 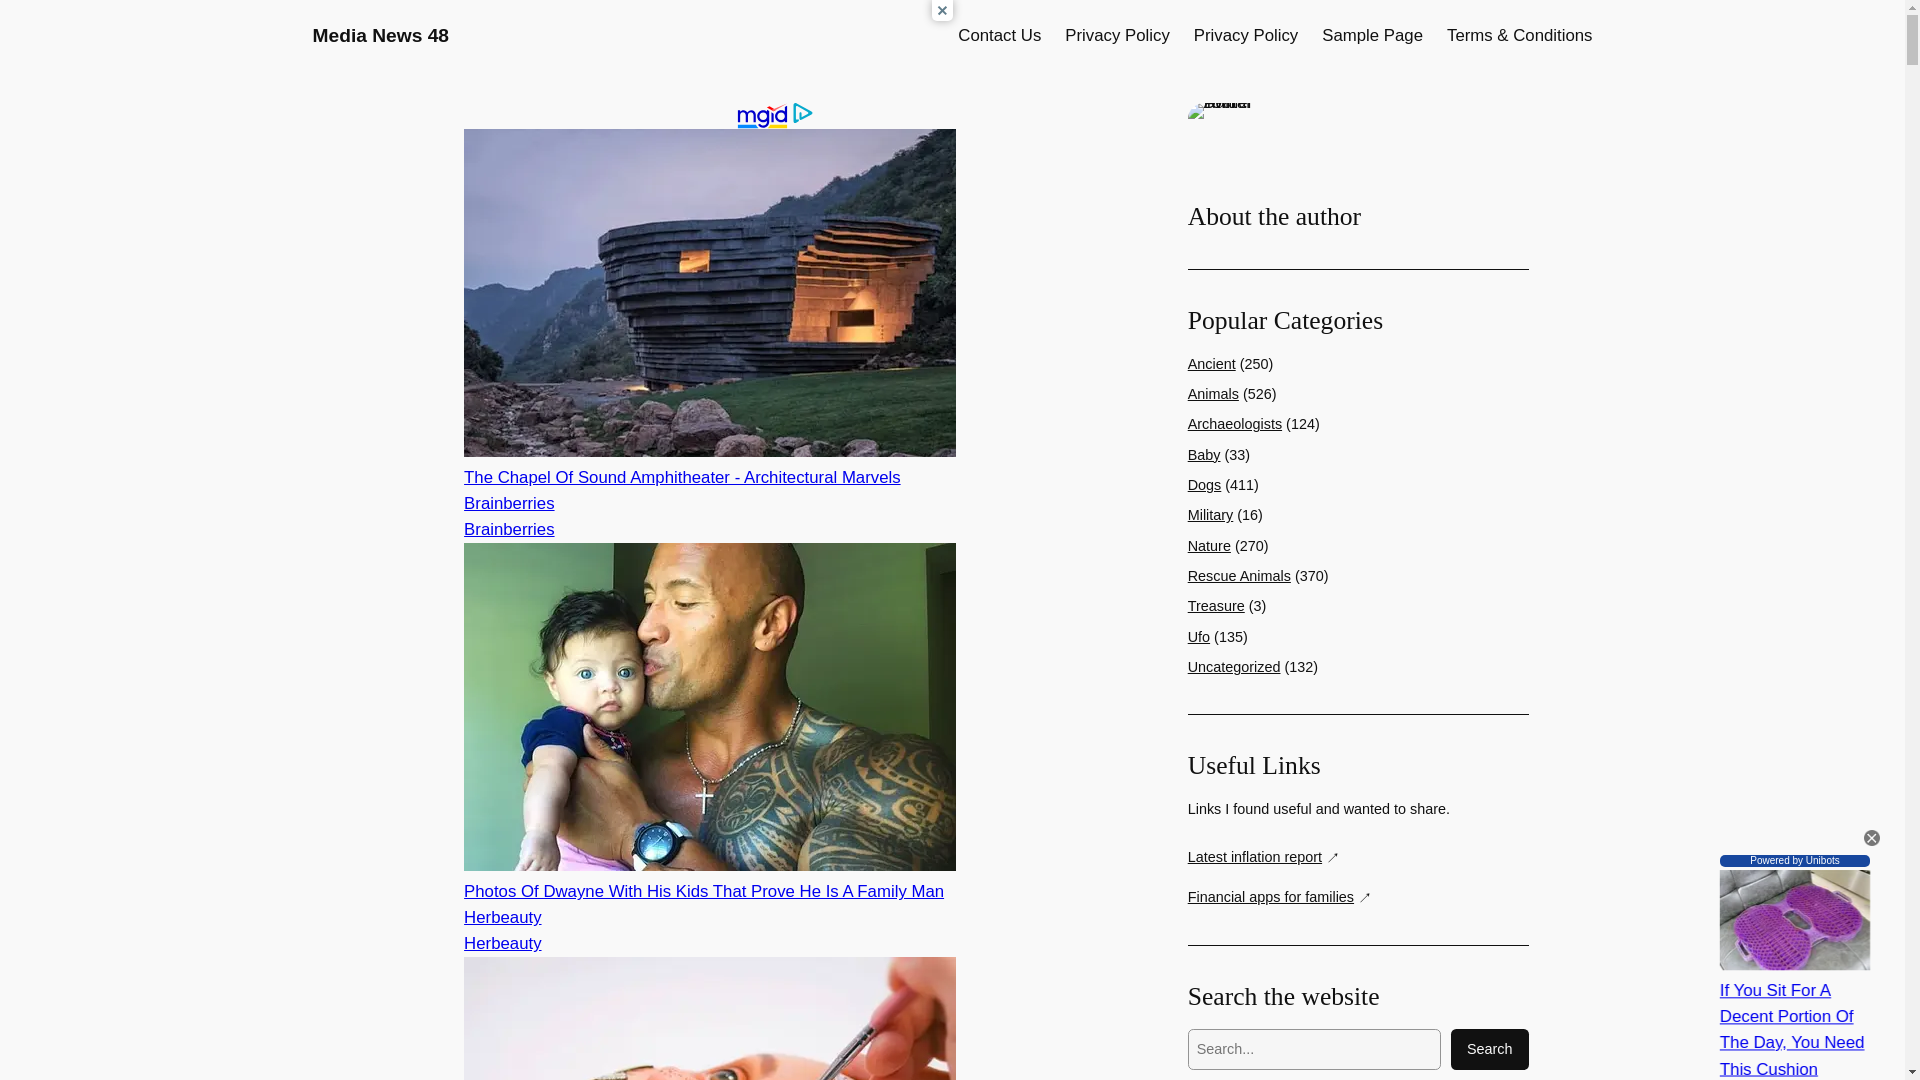 What do you see at coordinates (1264, 857) in the screenshot?
I see `Latest inflation report` at bounding box center [1264, 857].